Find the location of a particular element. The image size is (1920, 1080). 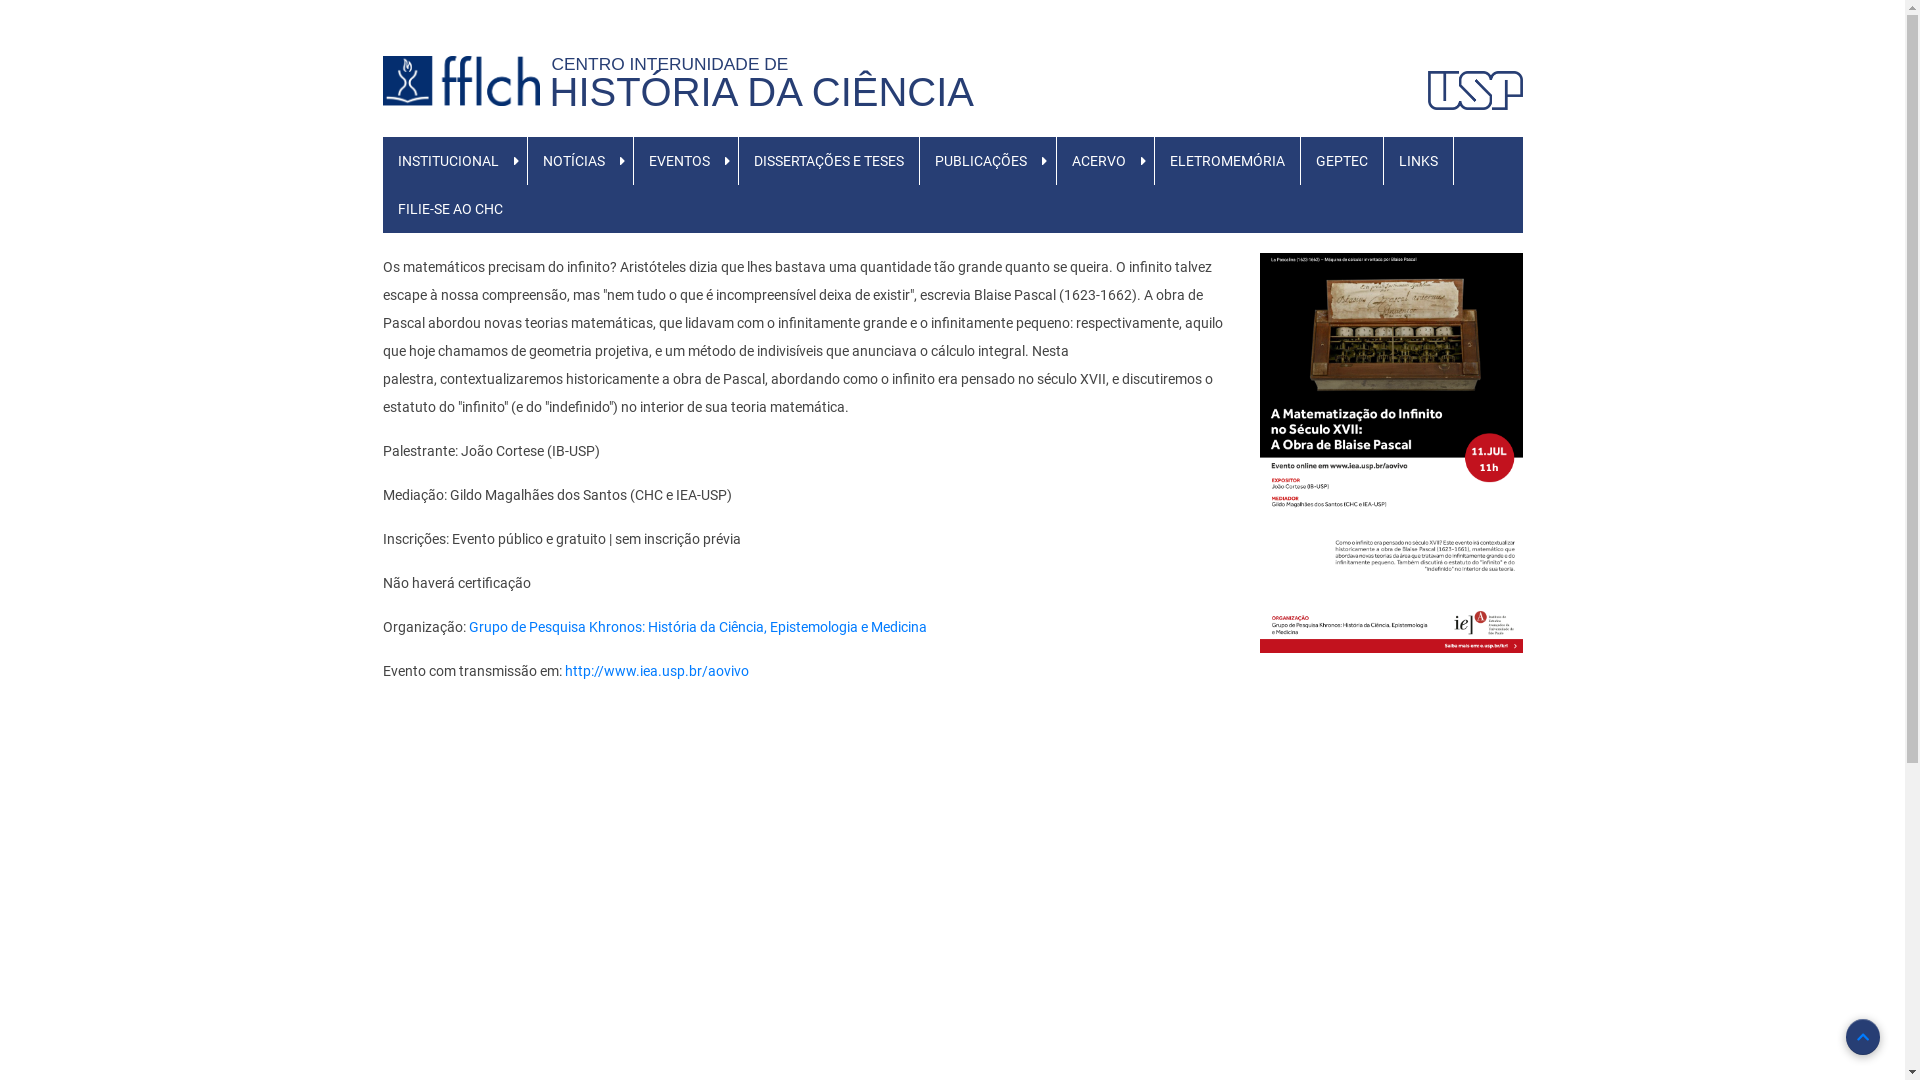

INSTITUCIONAL is located at coordinates (448, 161).